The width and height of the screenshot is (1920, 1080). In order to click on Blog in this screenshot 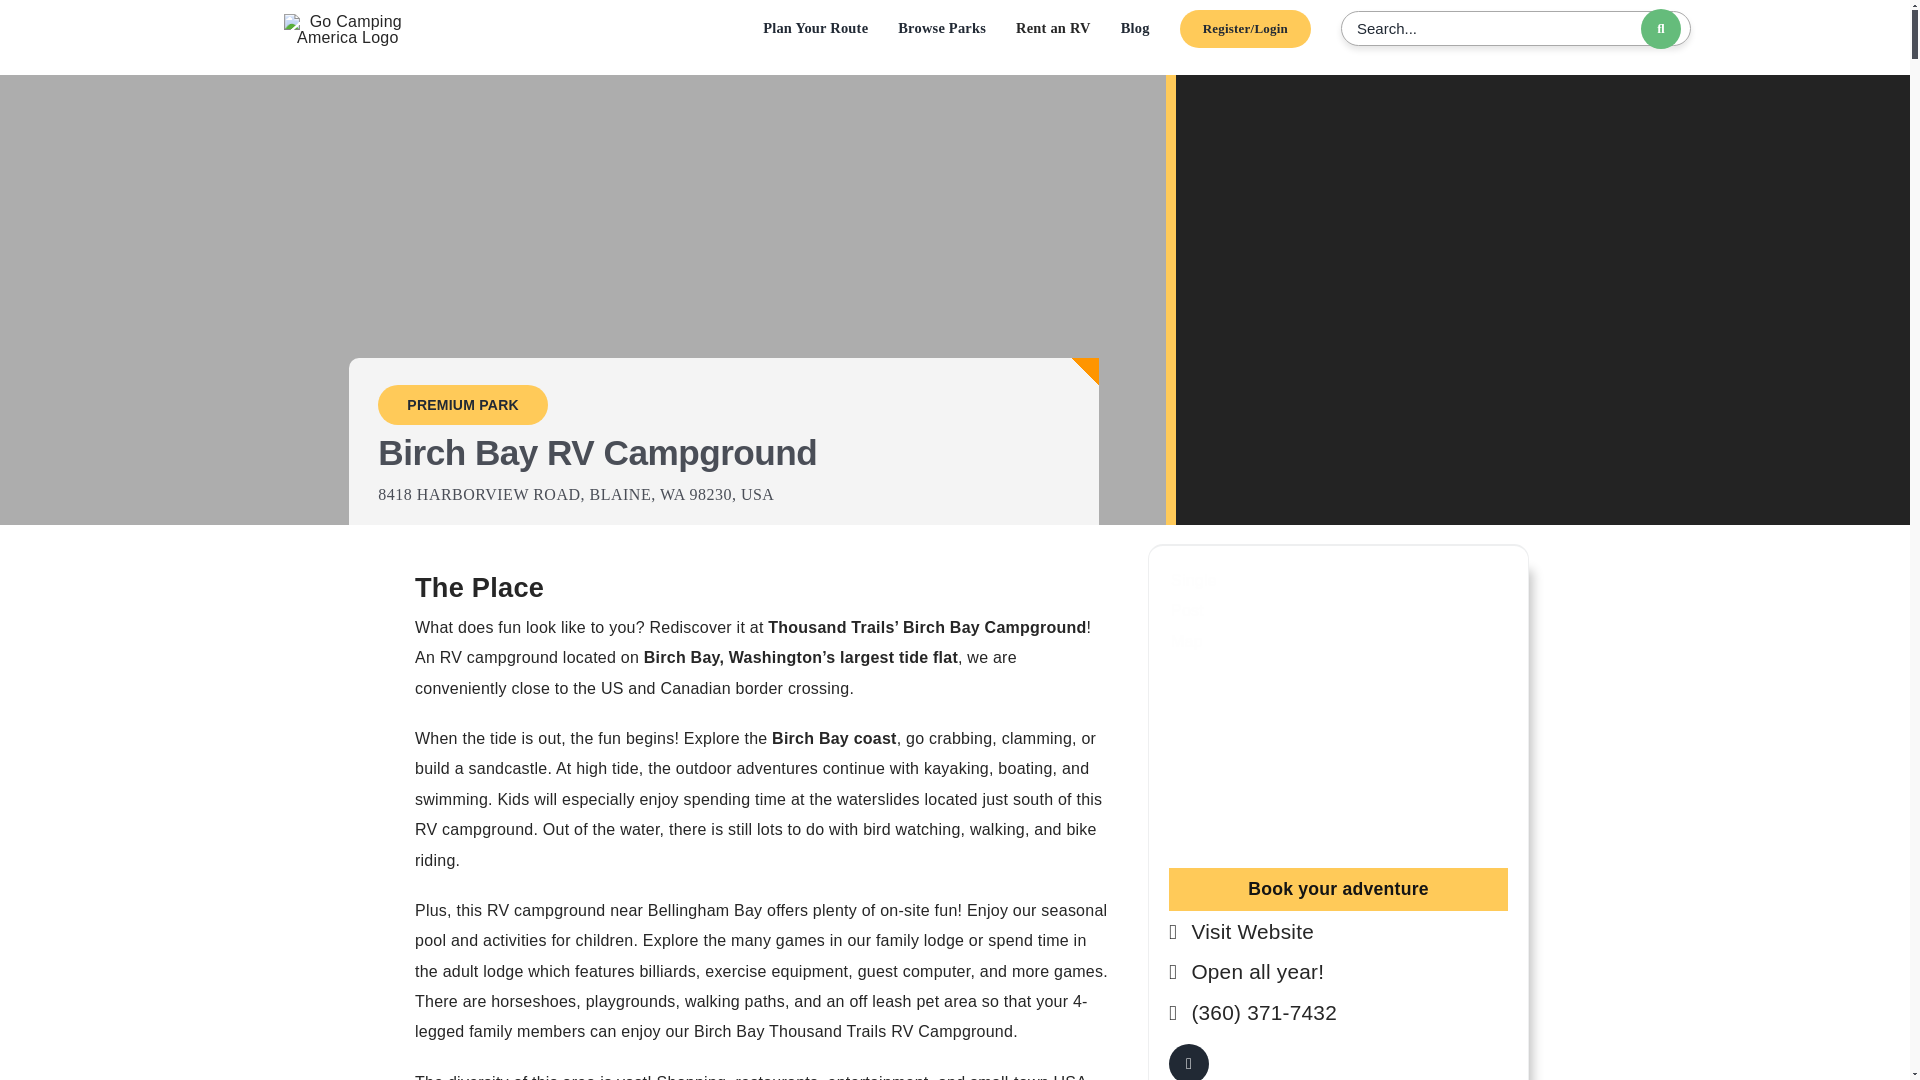, I will do `click(1136, 28)`.